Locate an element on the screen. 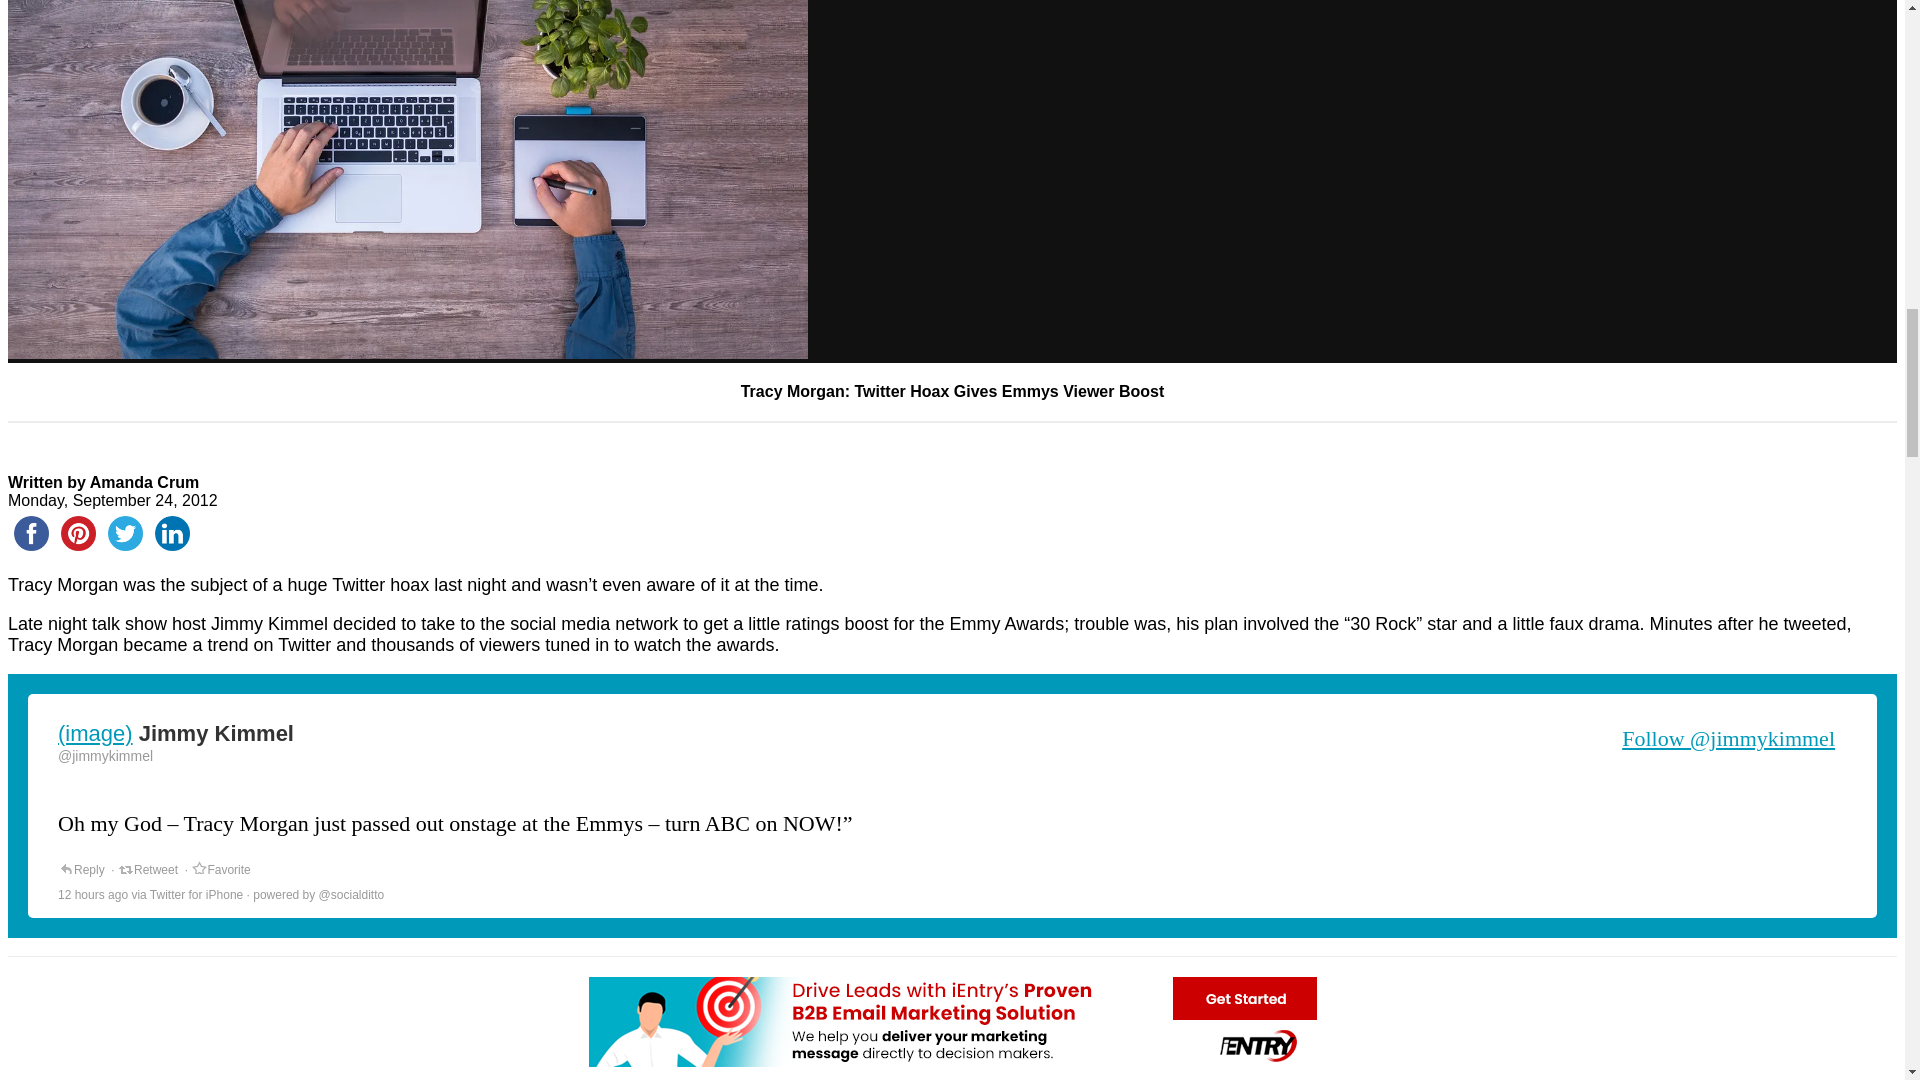 This screenshot has height=1080, width=1920. linkedin is located at coordinates (172, 533).